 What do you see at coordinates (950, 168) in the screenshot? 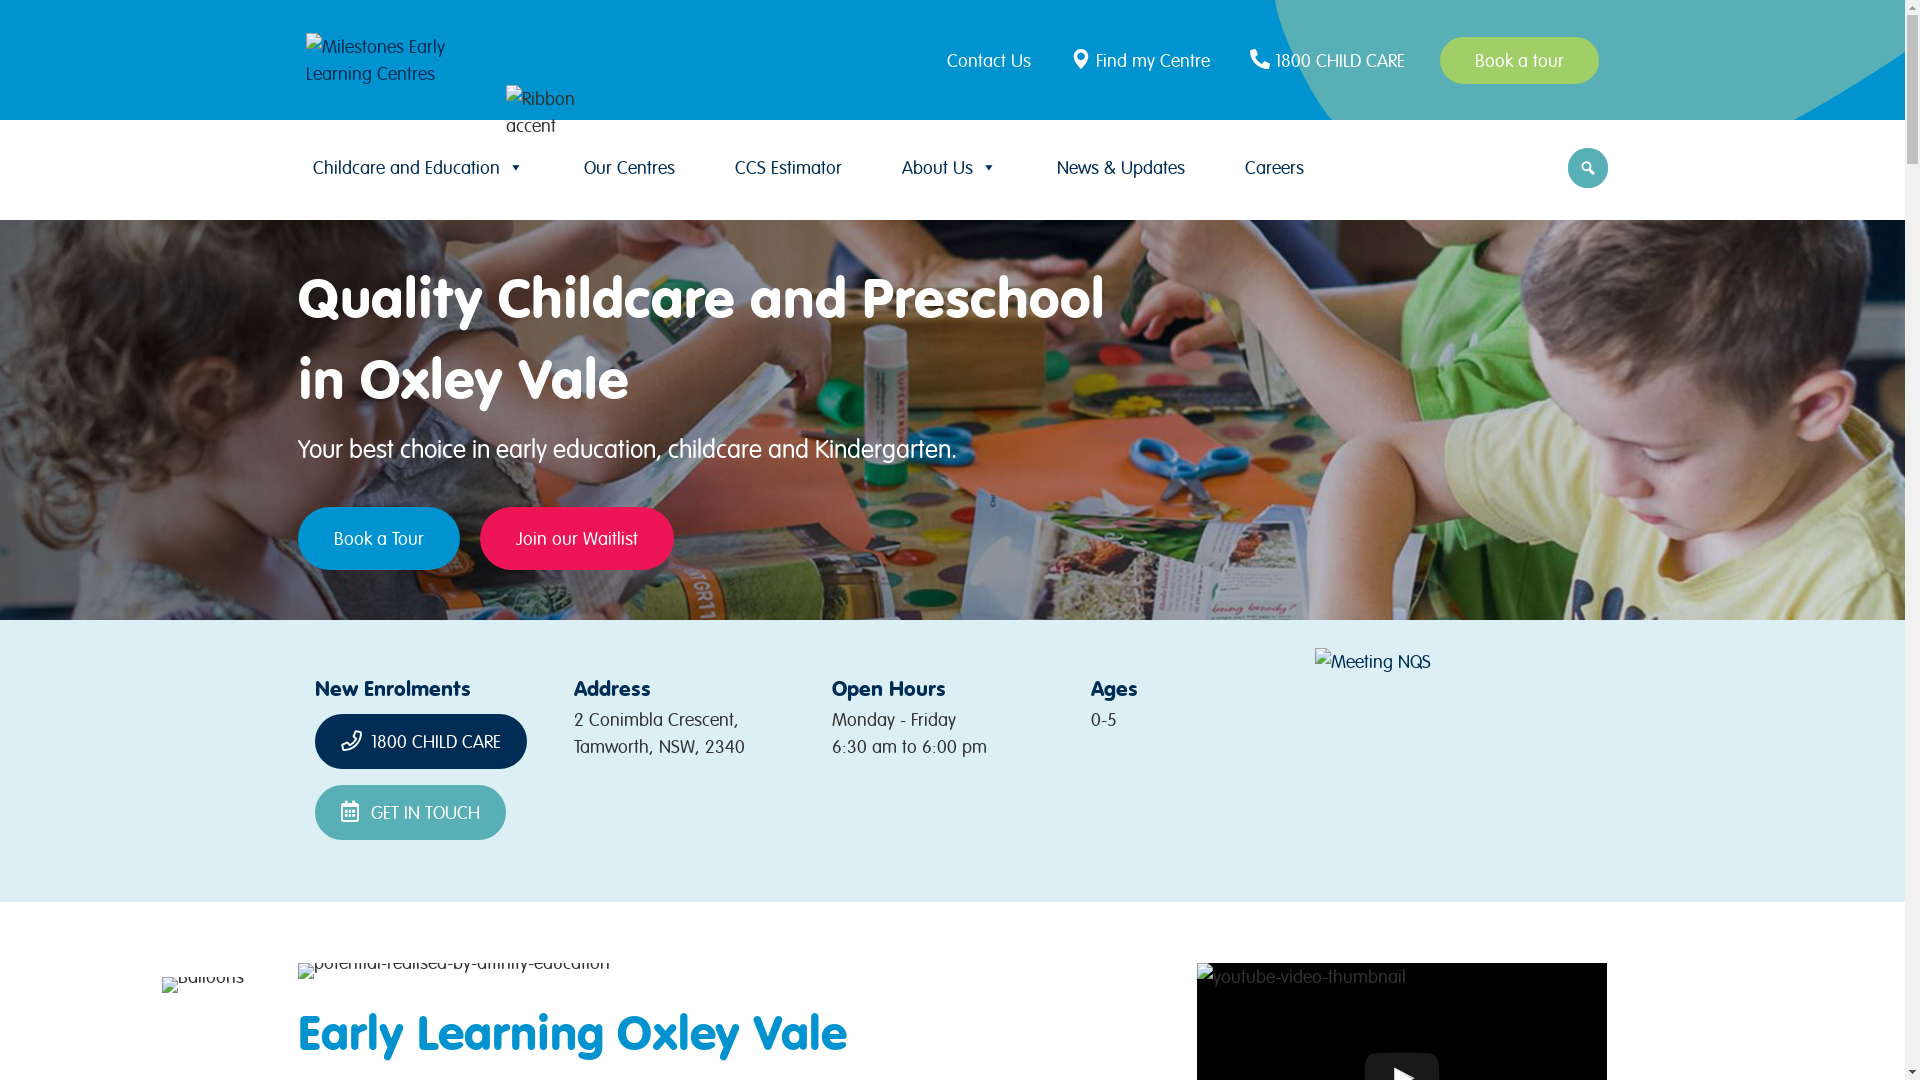
I see `About Us` at bounding box center [950, 168].